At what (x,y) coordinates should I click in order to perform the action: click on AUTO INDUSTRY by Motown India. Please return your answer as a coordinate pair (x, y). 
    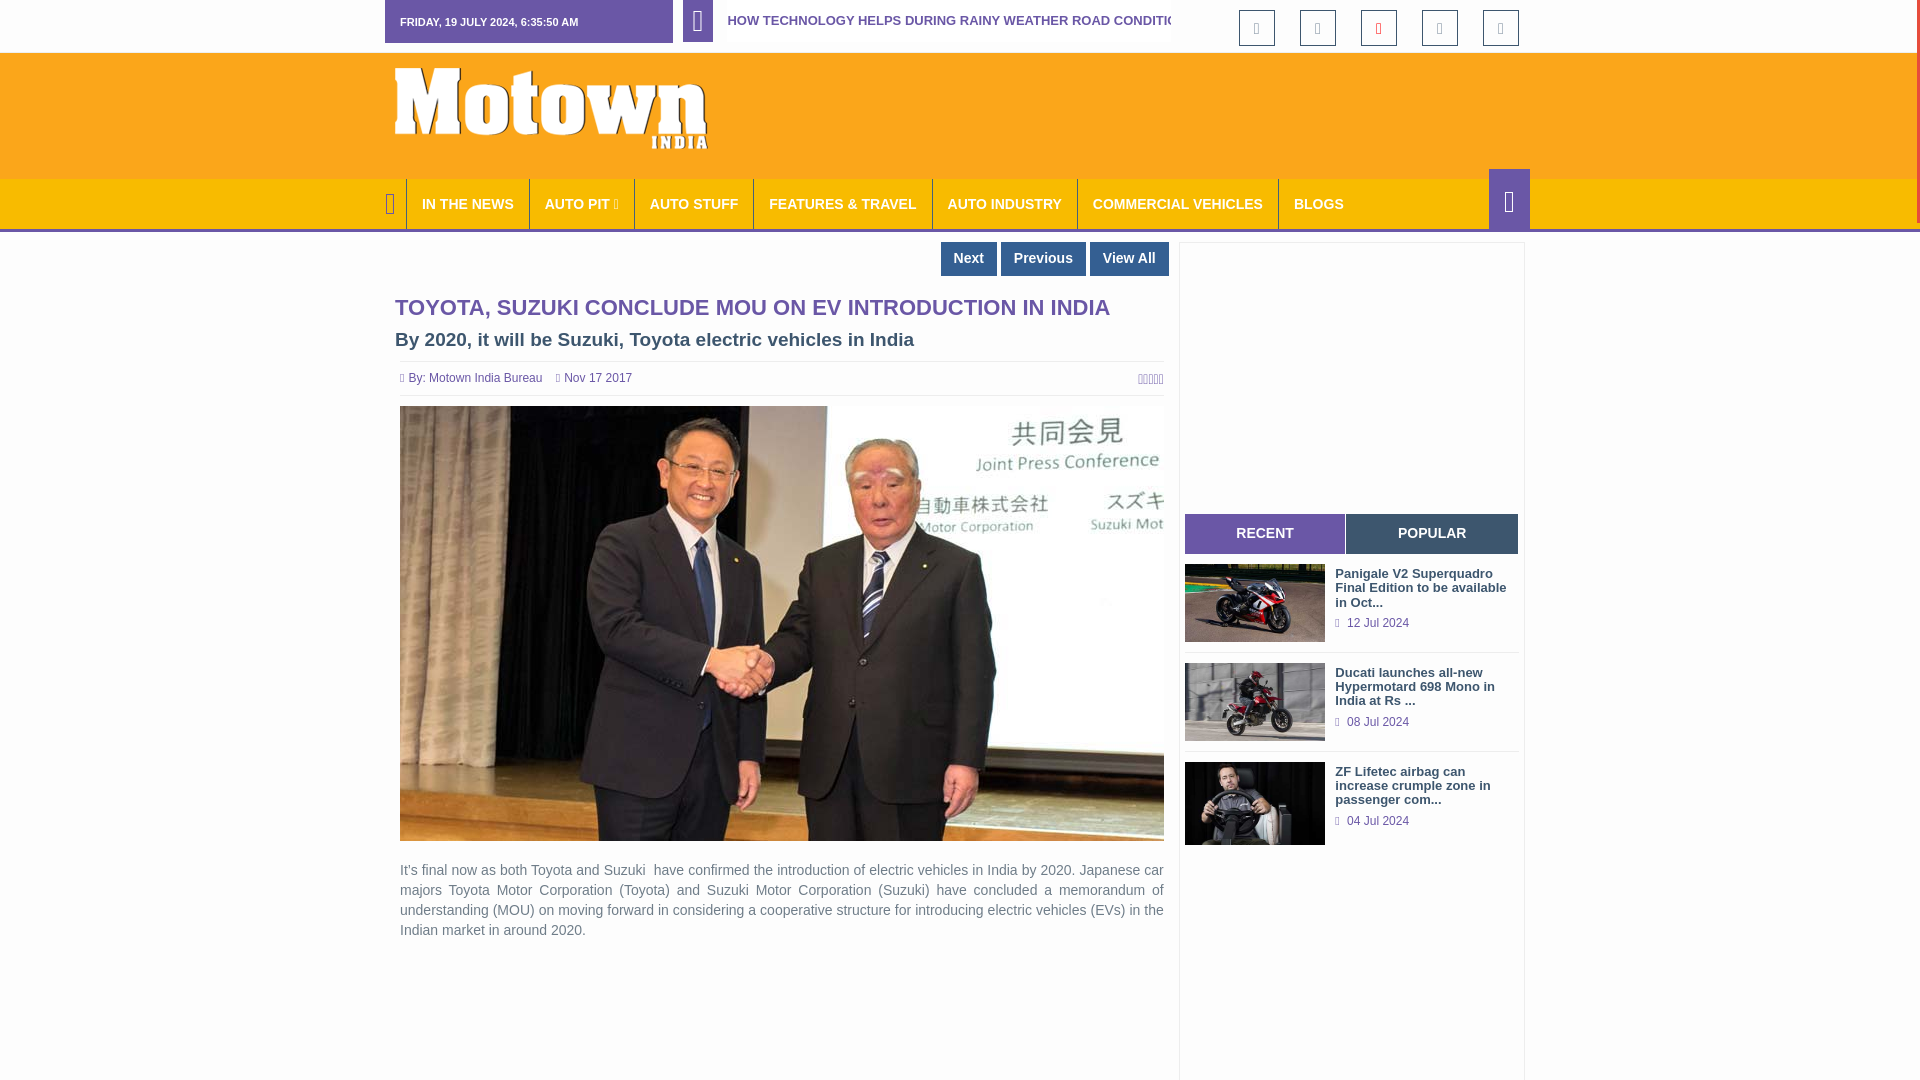
    Looking at the image, I should click on (1005, 204).